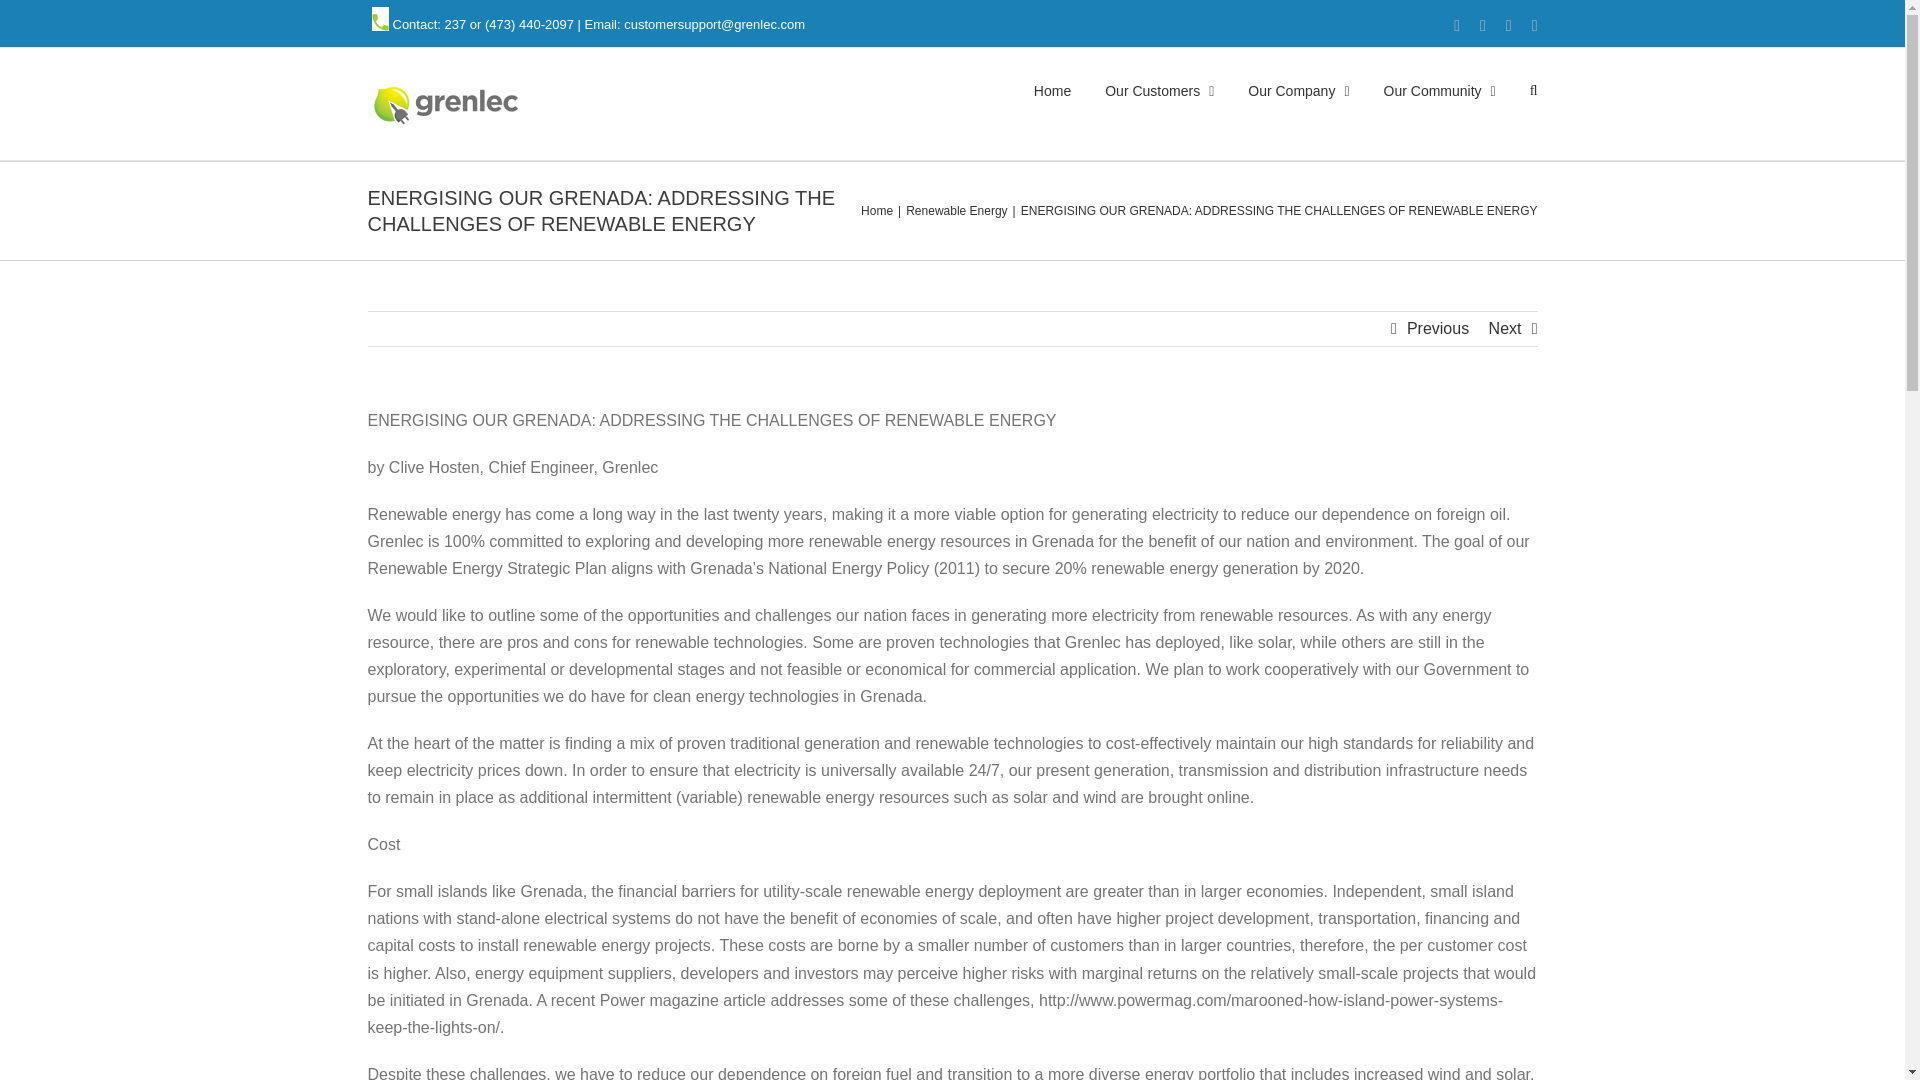 This screenshot has width=1920, height=1080. I want to click on Our Community, so click(1440, 89).